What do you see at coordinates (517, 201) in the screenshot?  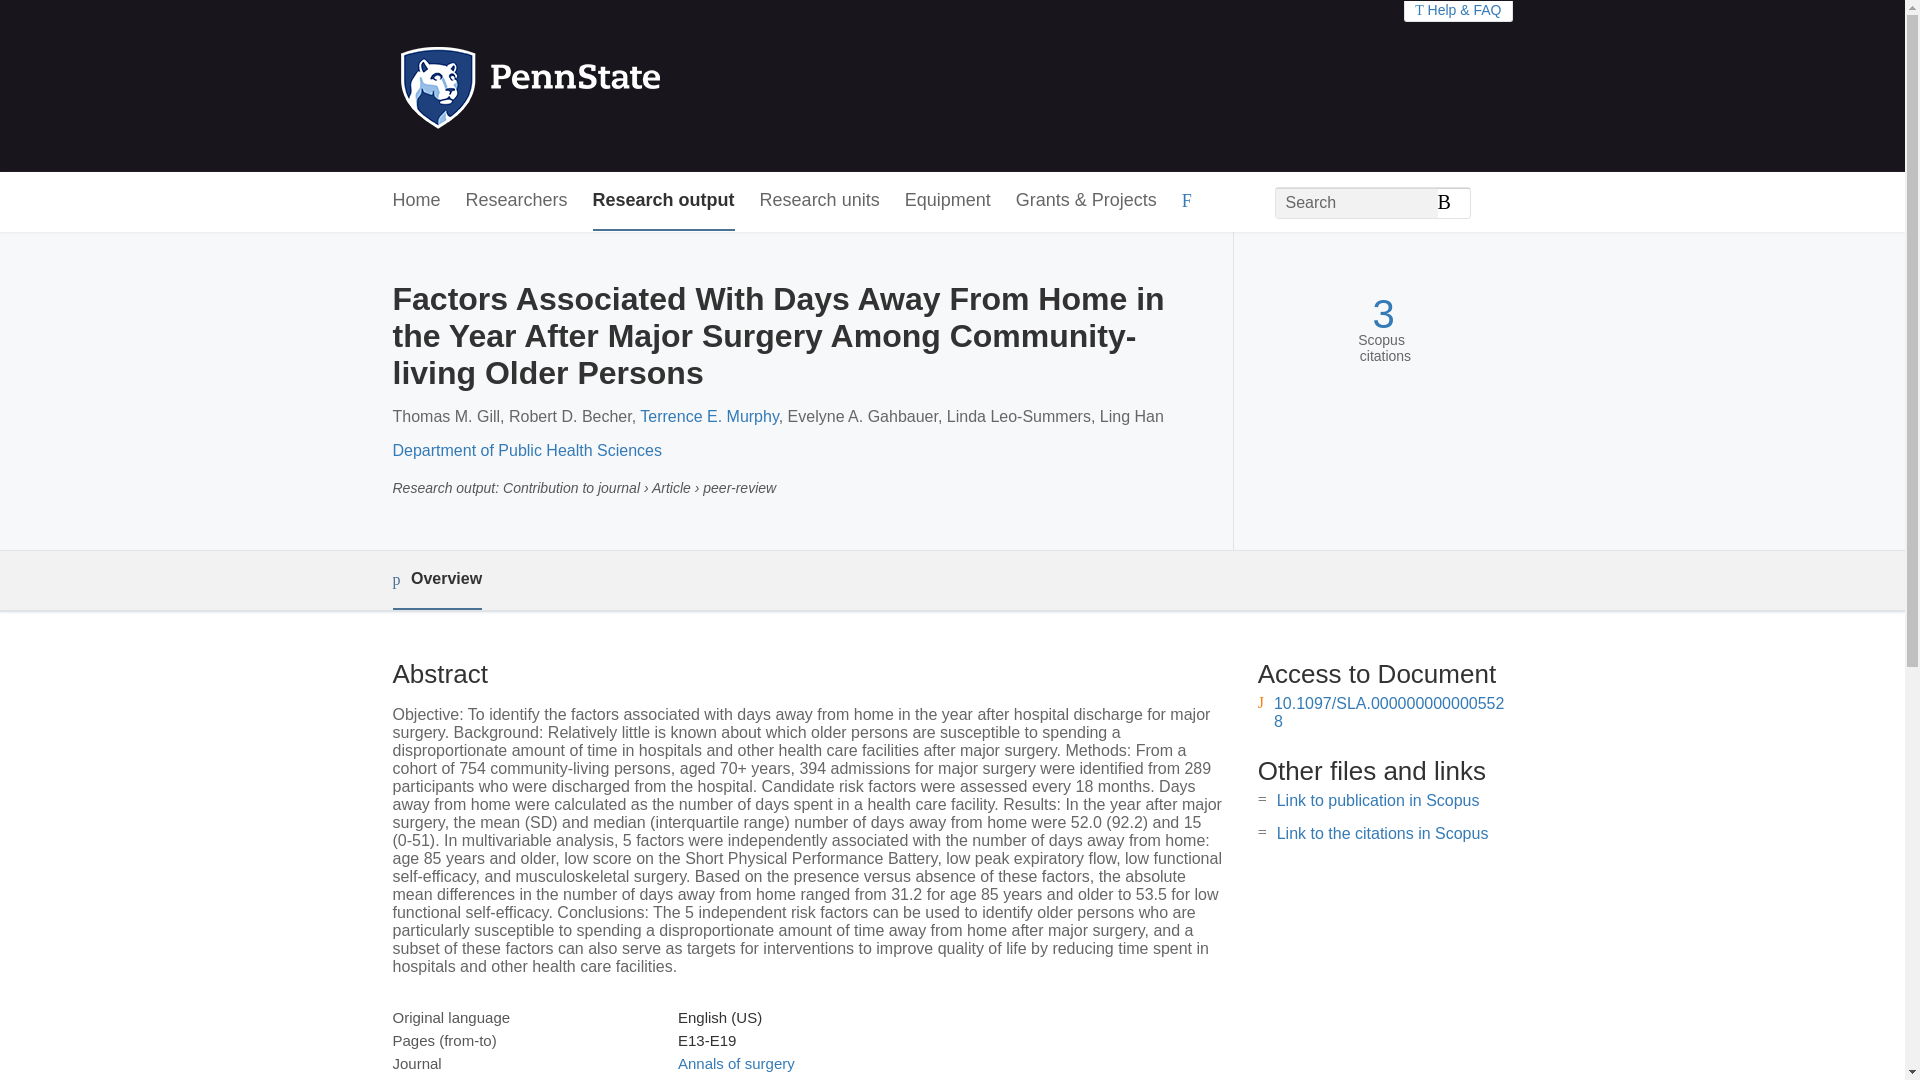 I see `Researchers` at bounding box center [517, 201].